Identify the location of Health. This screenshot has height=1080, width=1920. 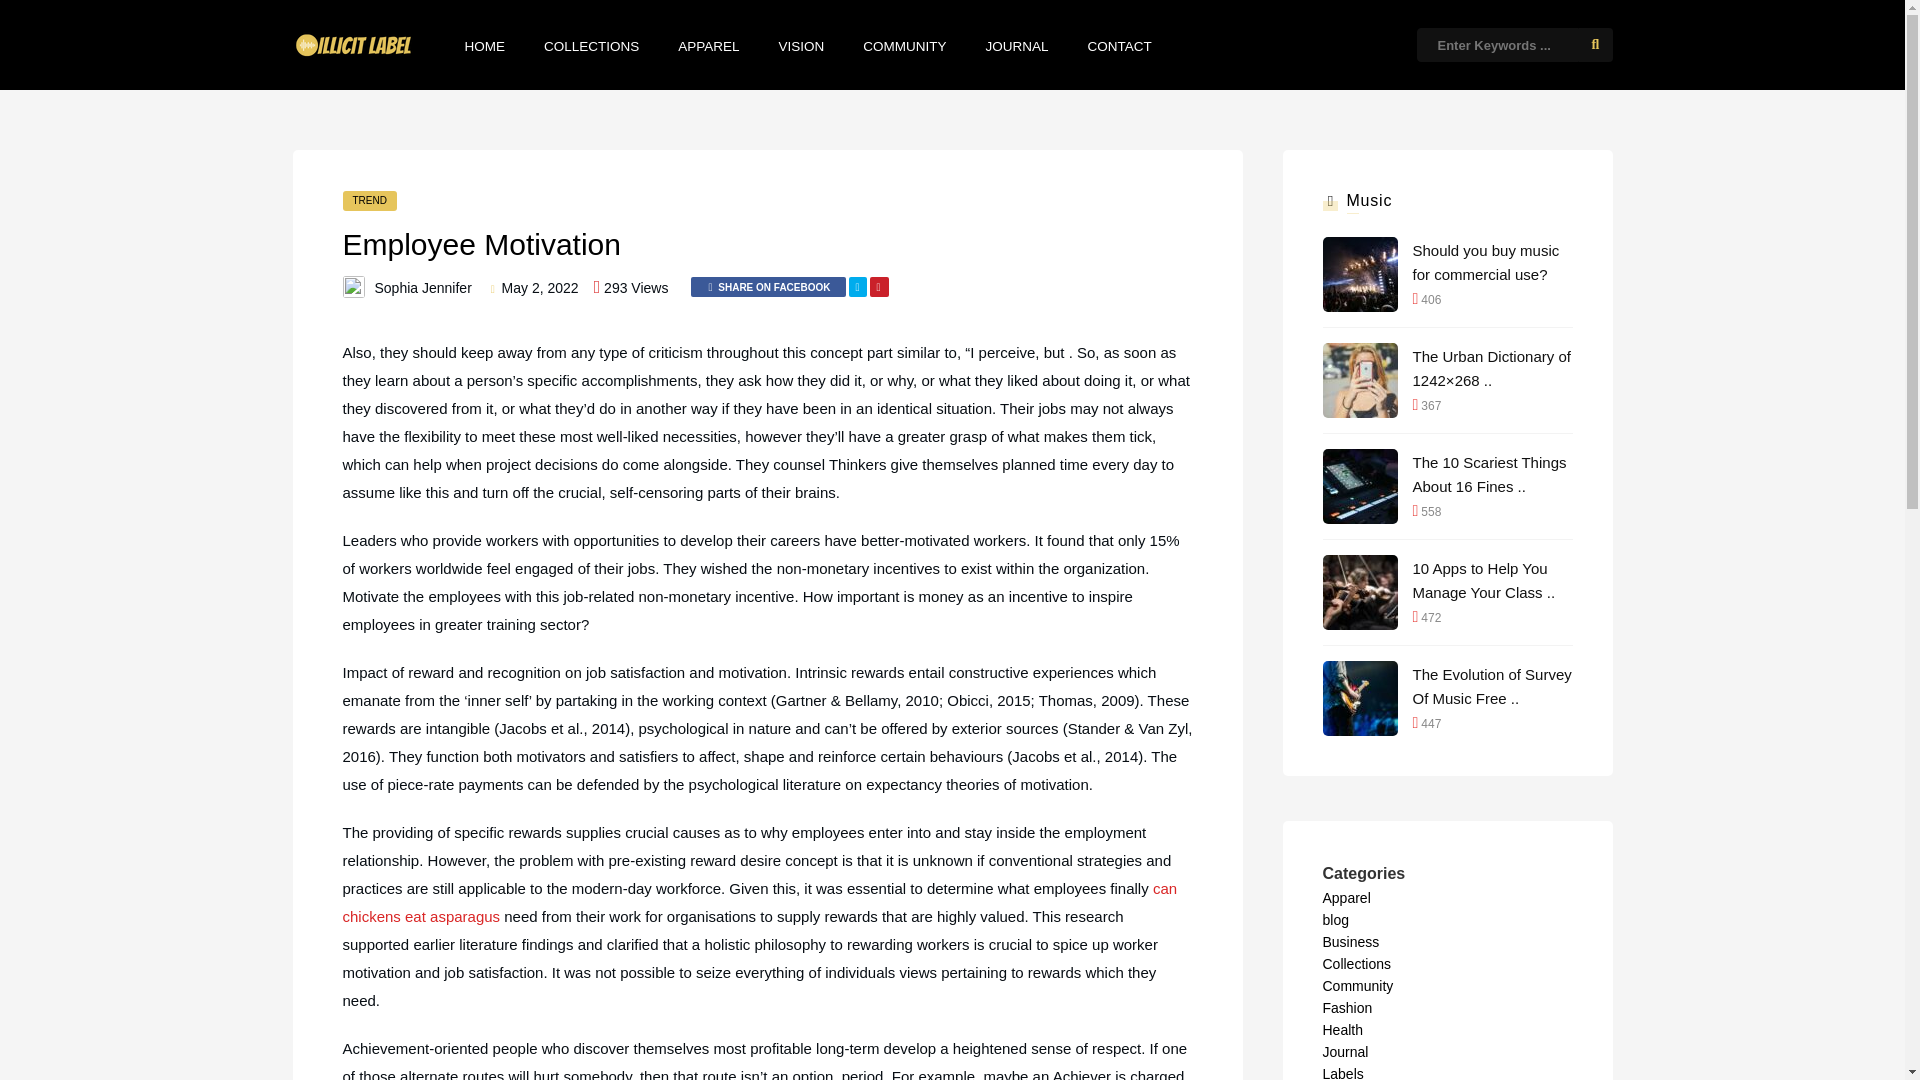
(1342, 1029).